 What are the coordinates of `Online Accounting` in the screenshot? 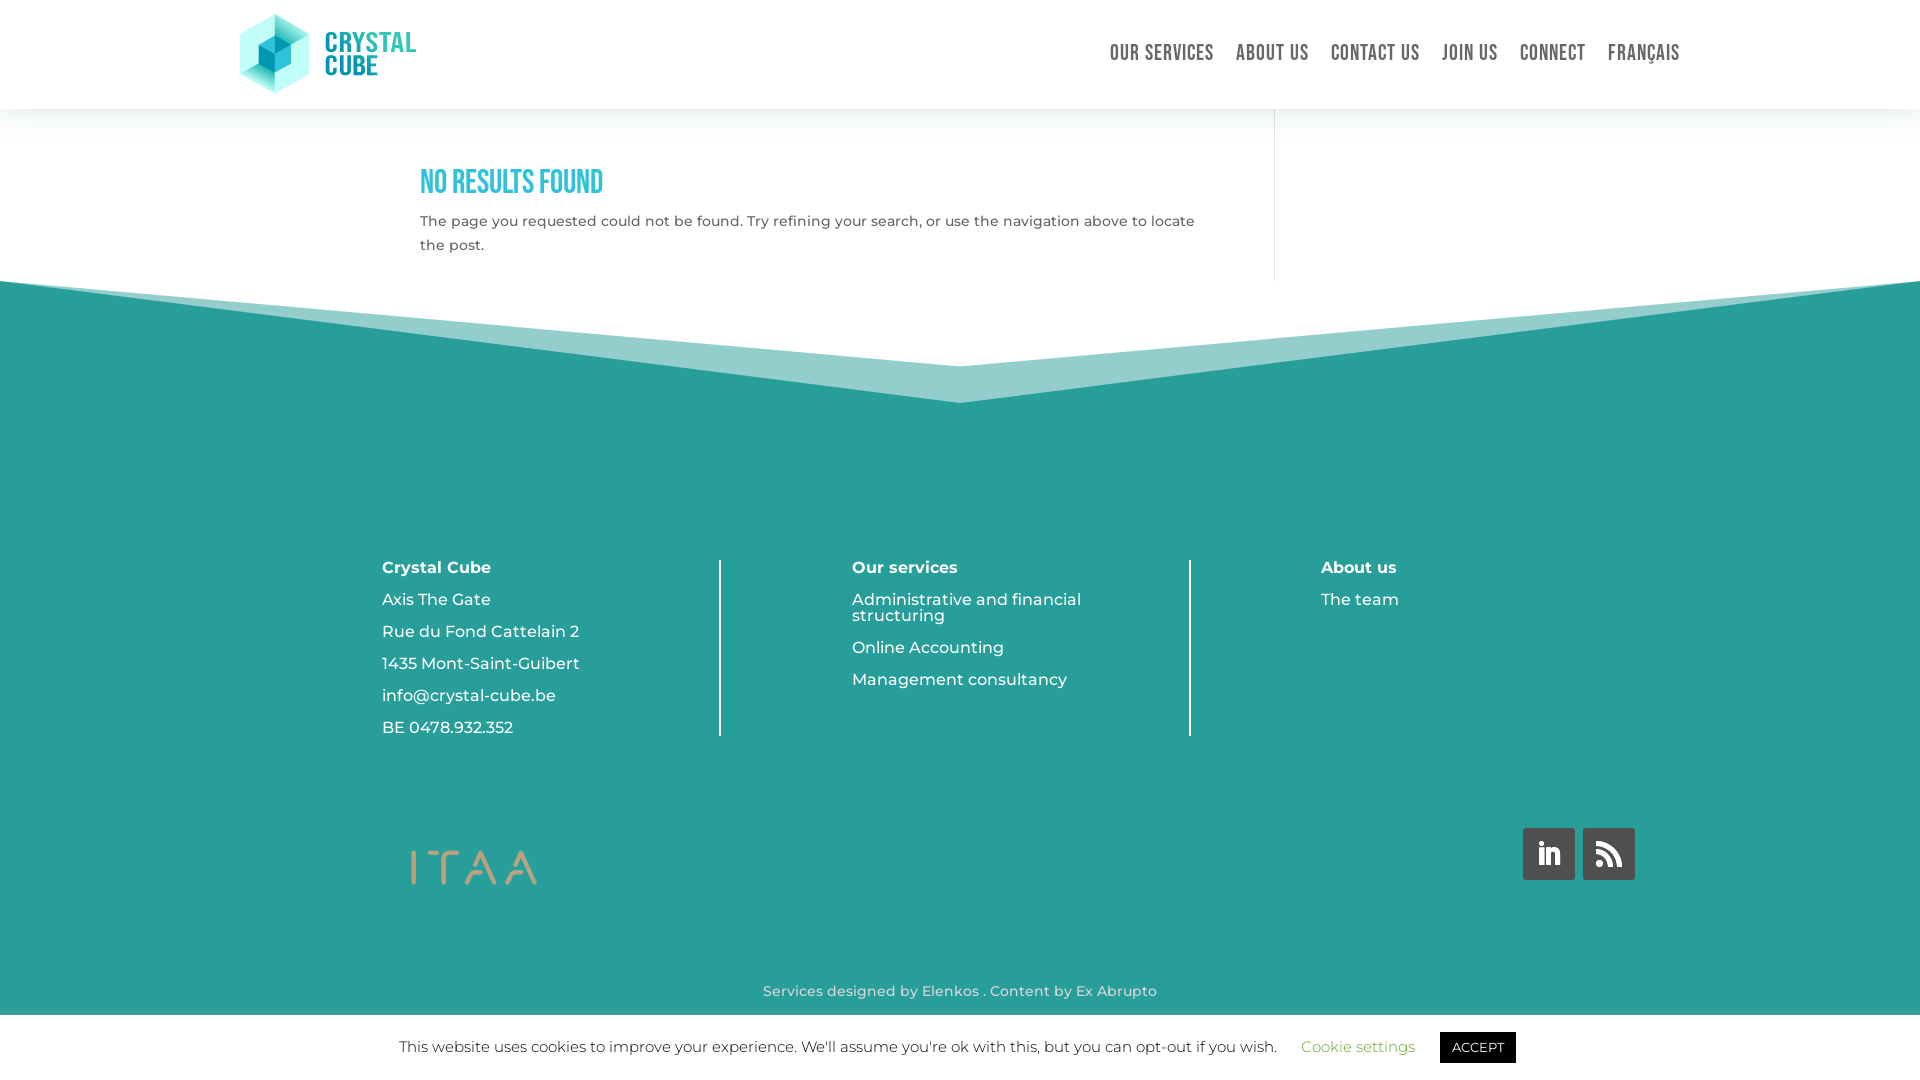 It's located at (928, 648).